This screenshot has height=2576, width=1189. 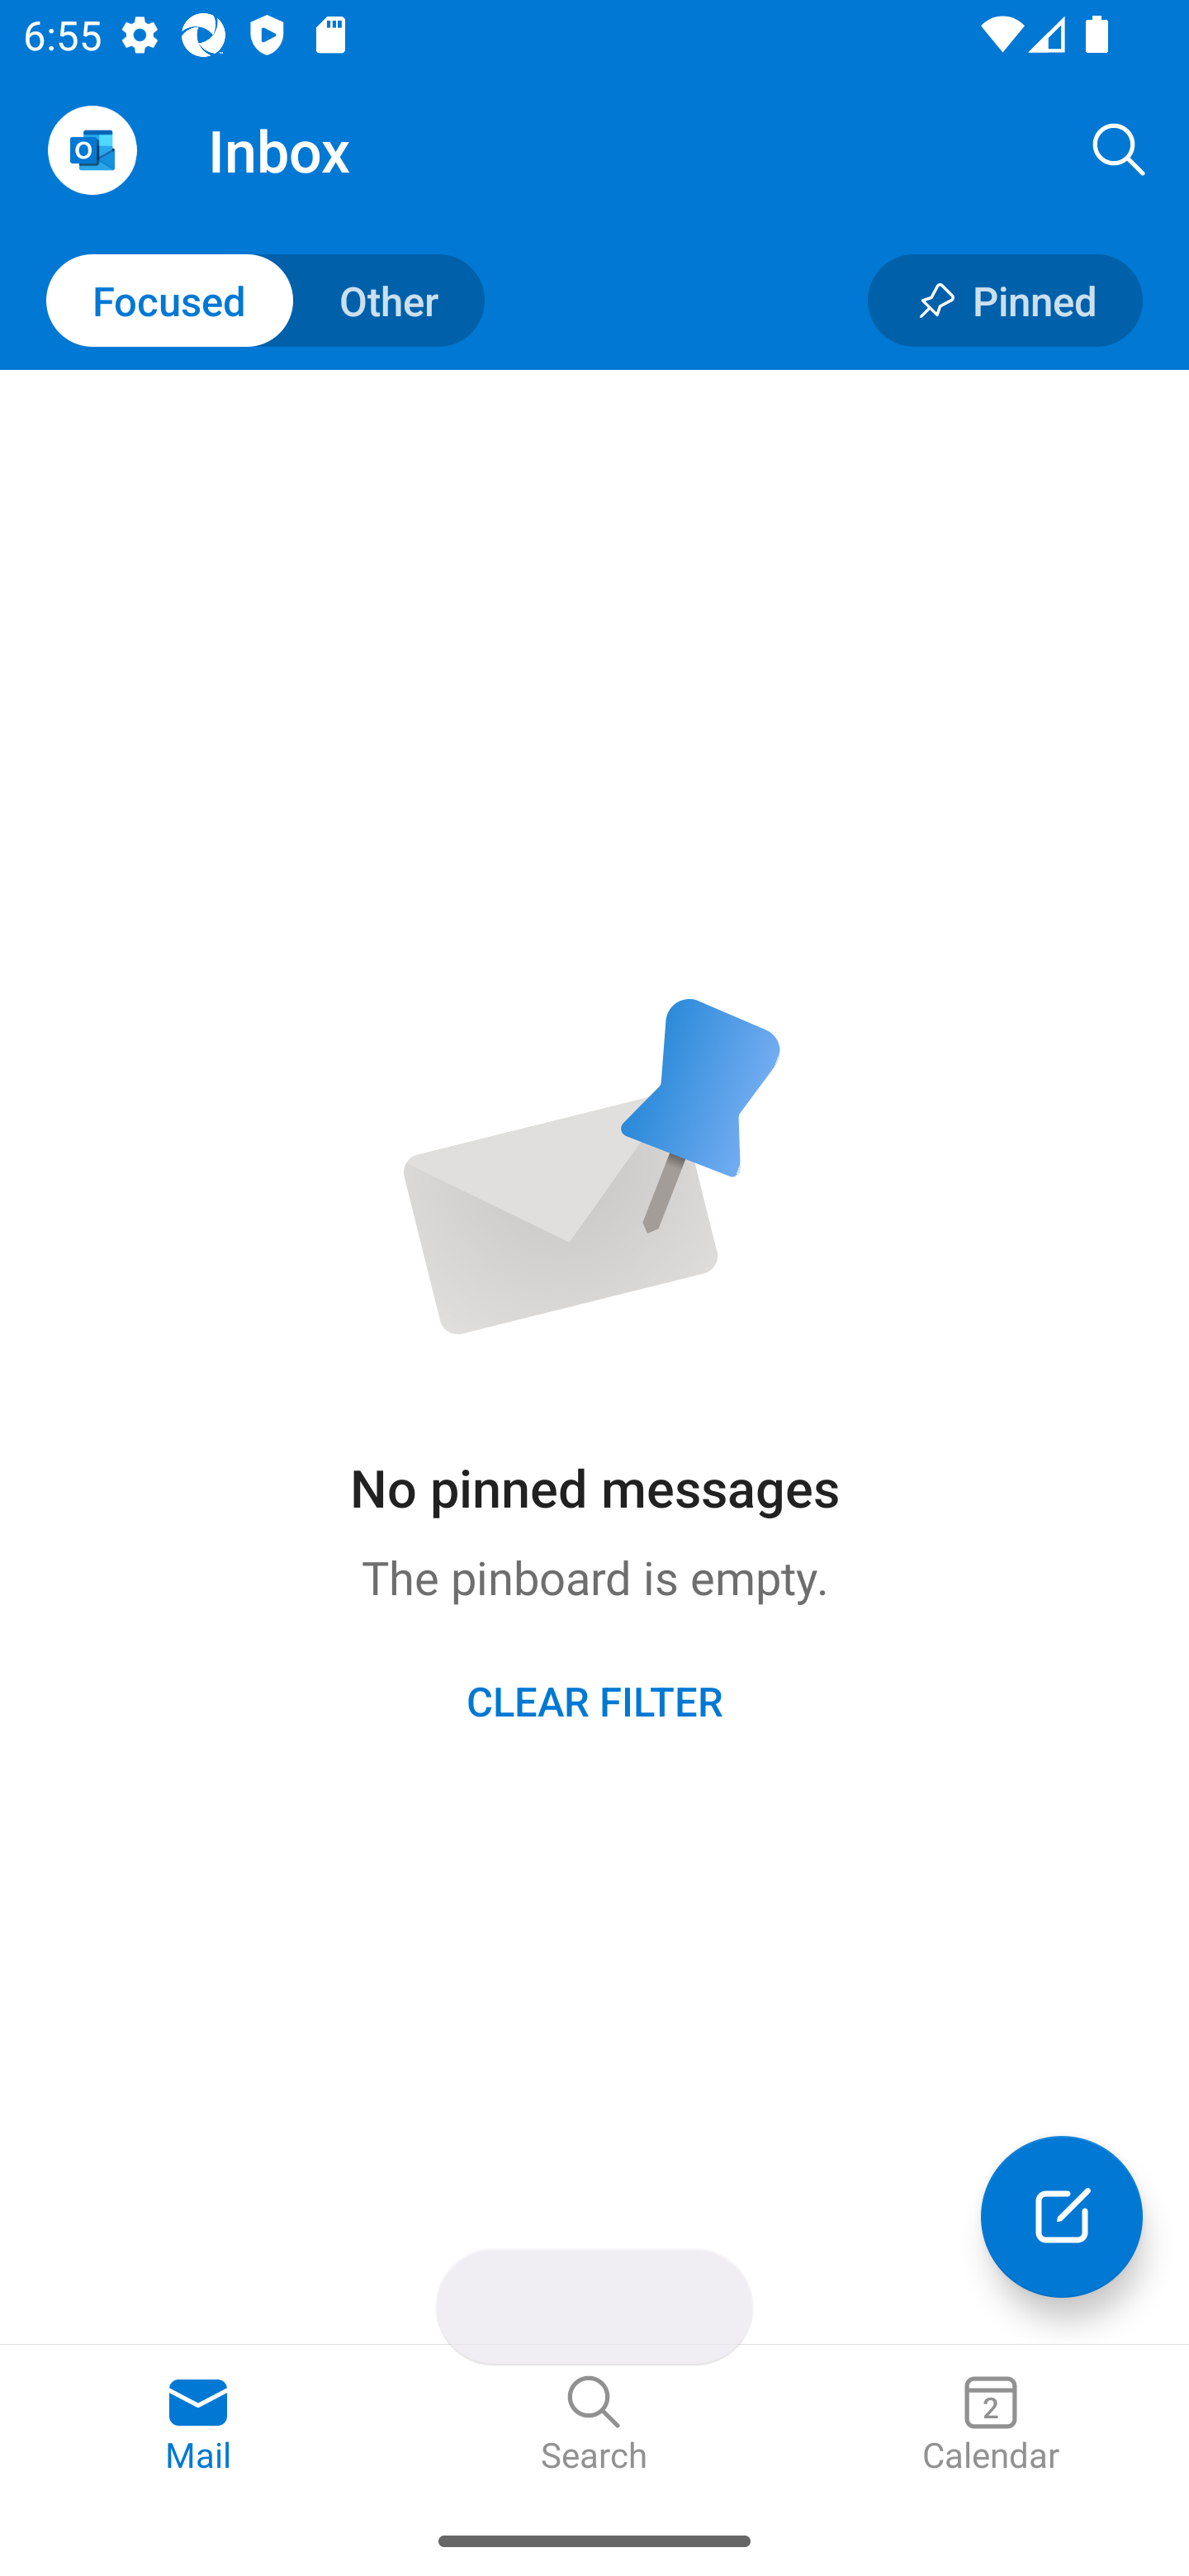 What do you see at coordinates (1062, 2216) in the screenshot?
I see `Compose` at bounding box center [1062, 2216].